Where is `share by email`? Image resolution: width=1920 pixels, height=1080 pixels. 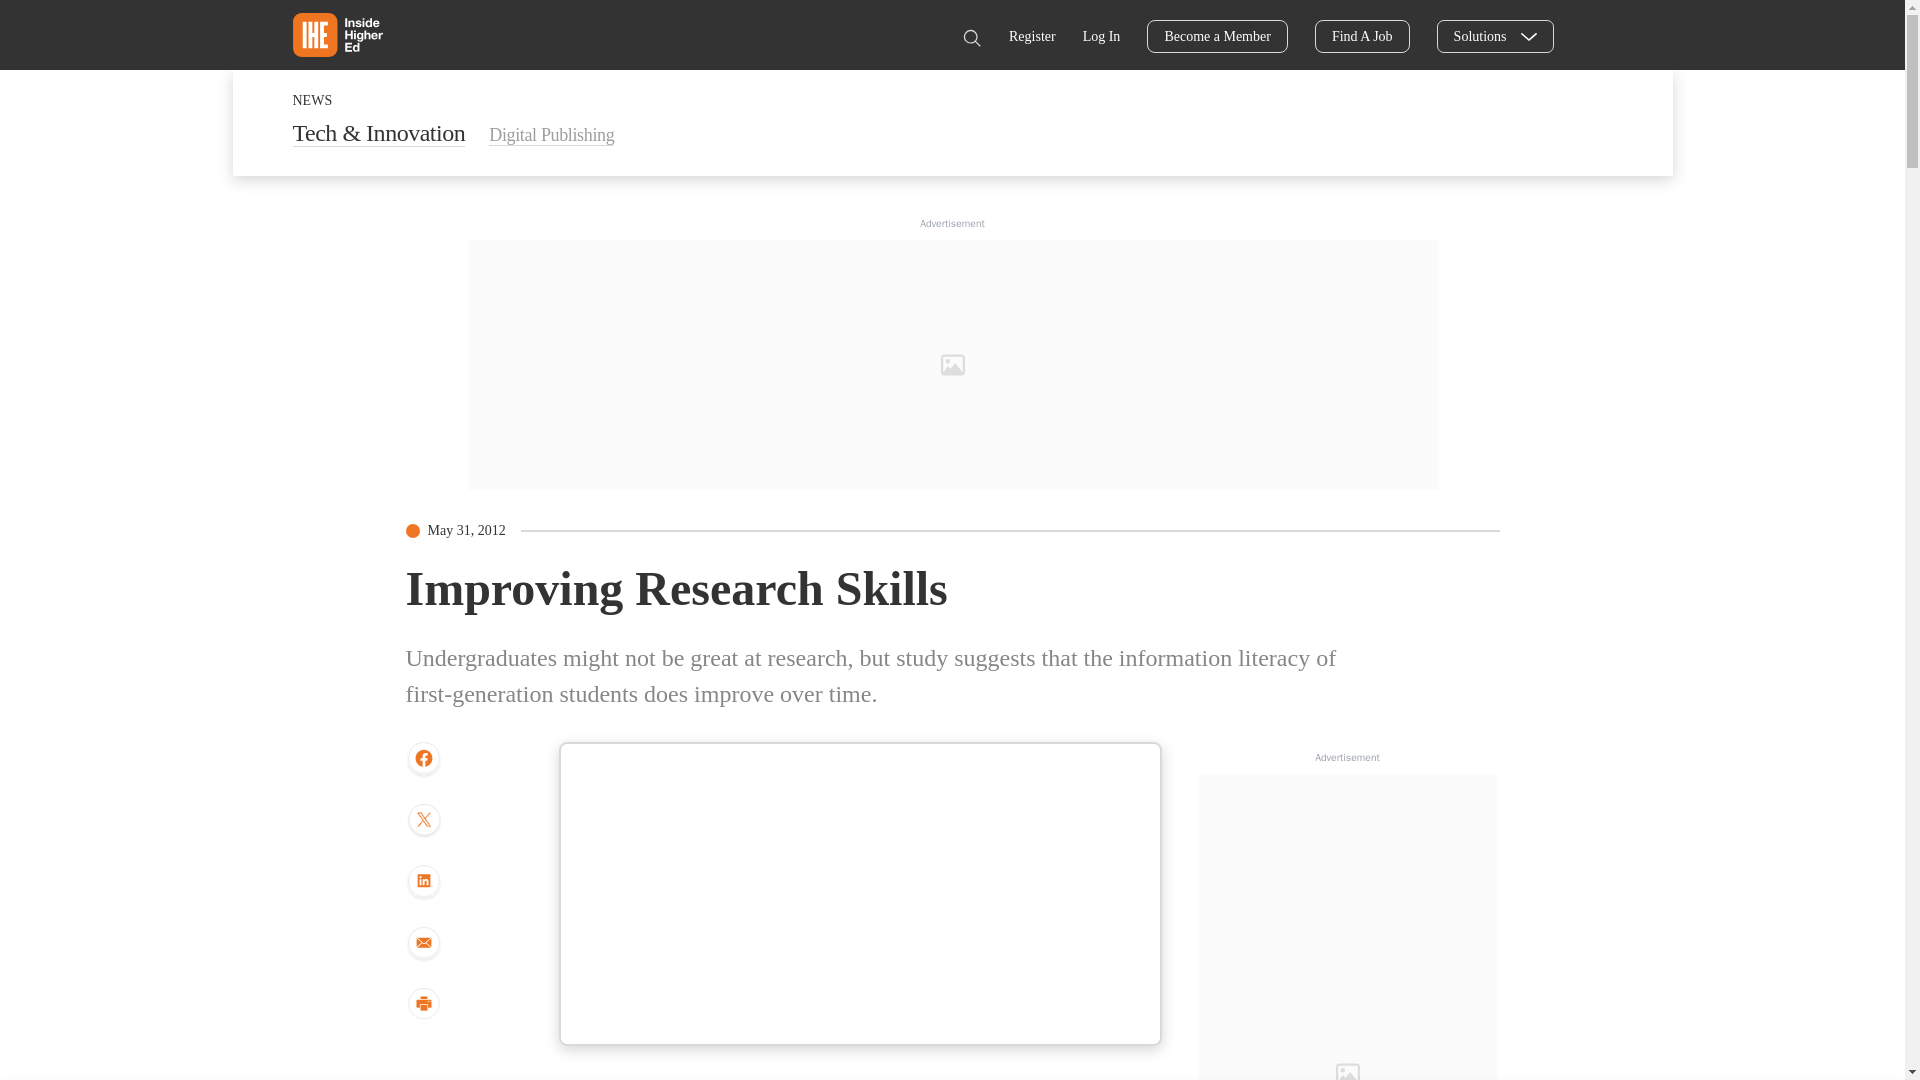
share by email is located at coordinates (423, 944).